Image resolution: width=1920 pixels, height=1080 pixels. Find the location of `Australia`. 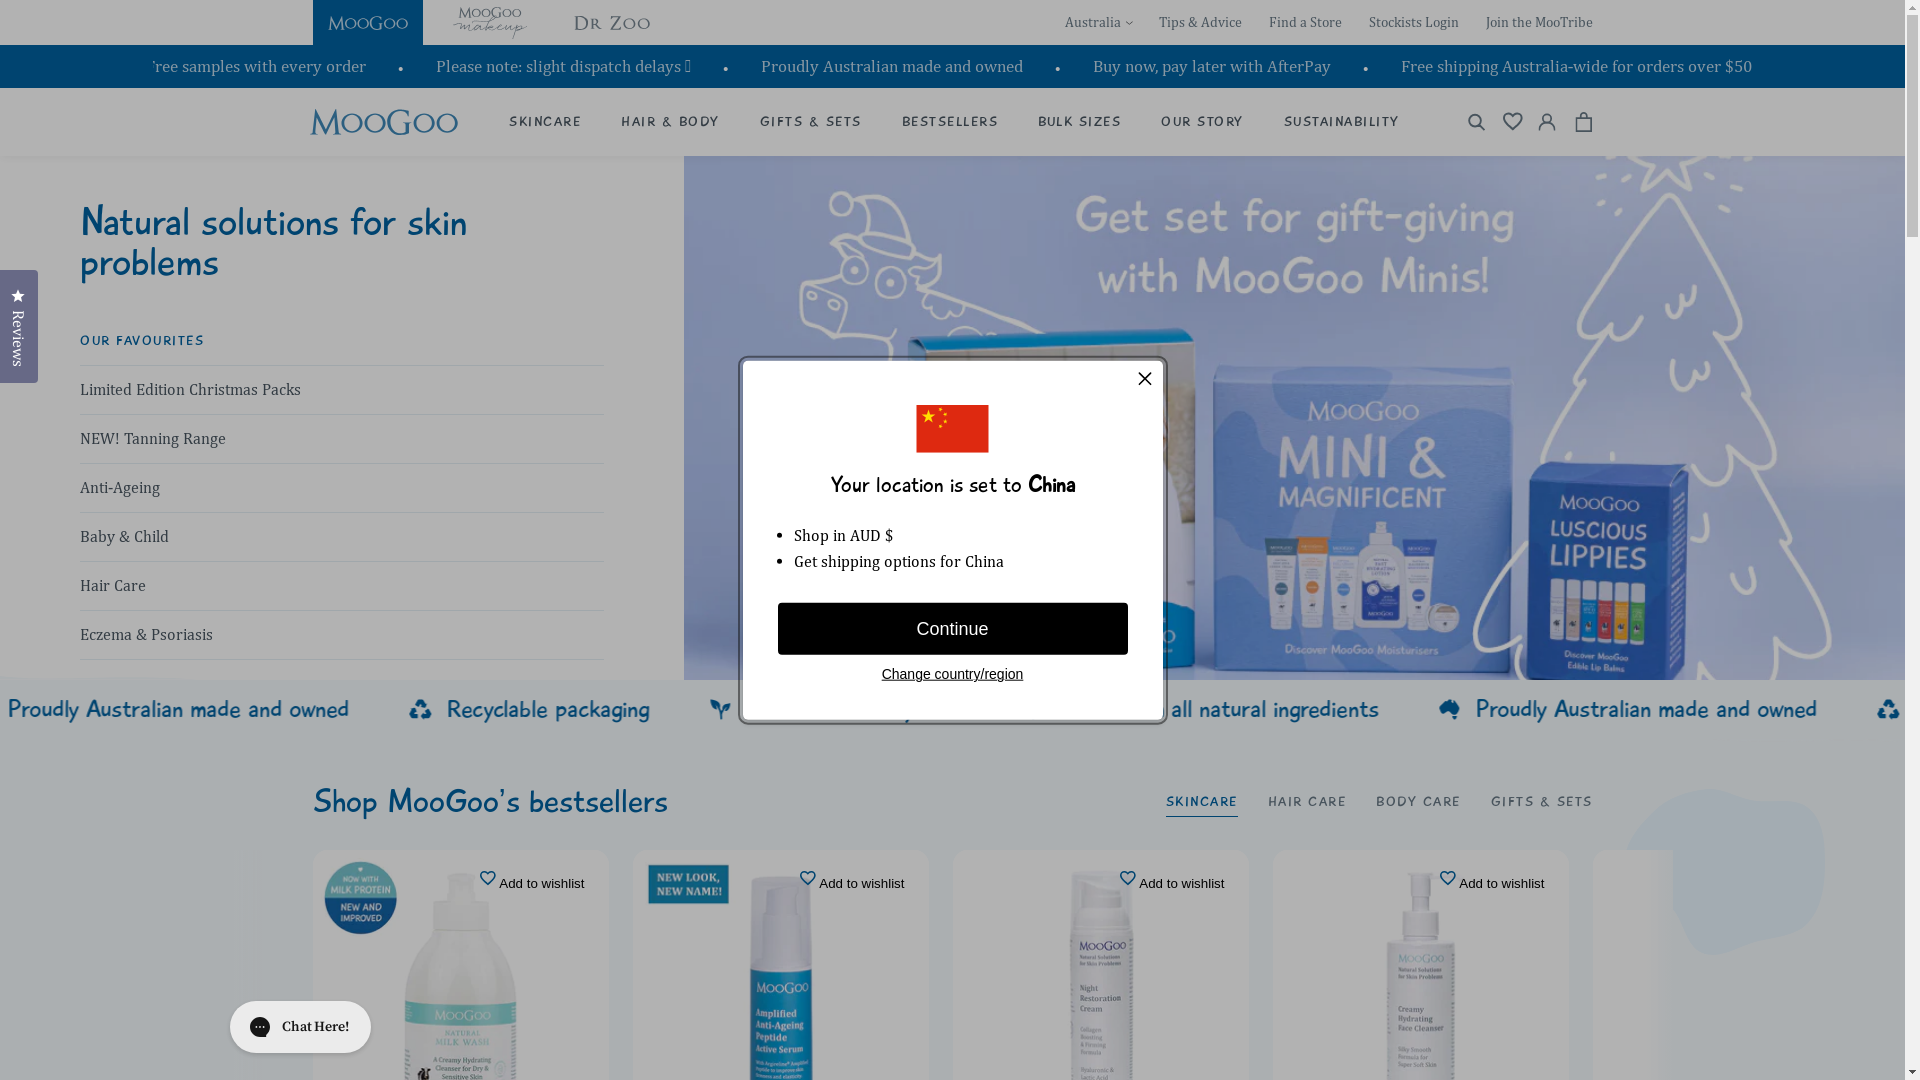

Australia is located at coordinates (1098, 22).